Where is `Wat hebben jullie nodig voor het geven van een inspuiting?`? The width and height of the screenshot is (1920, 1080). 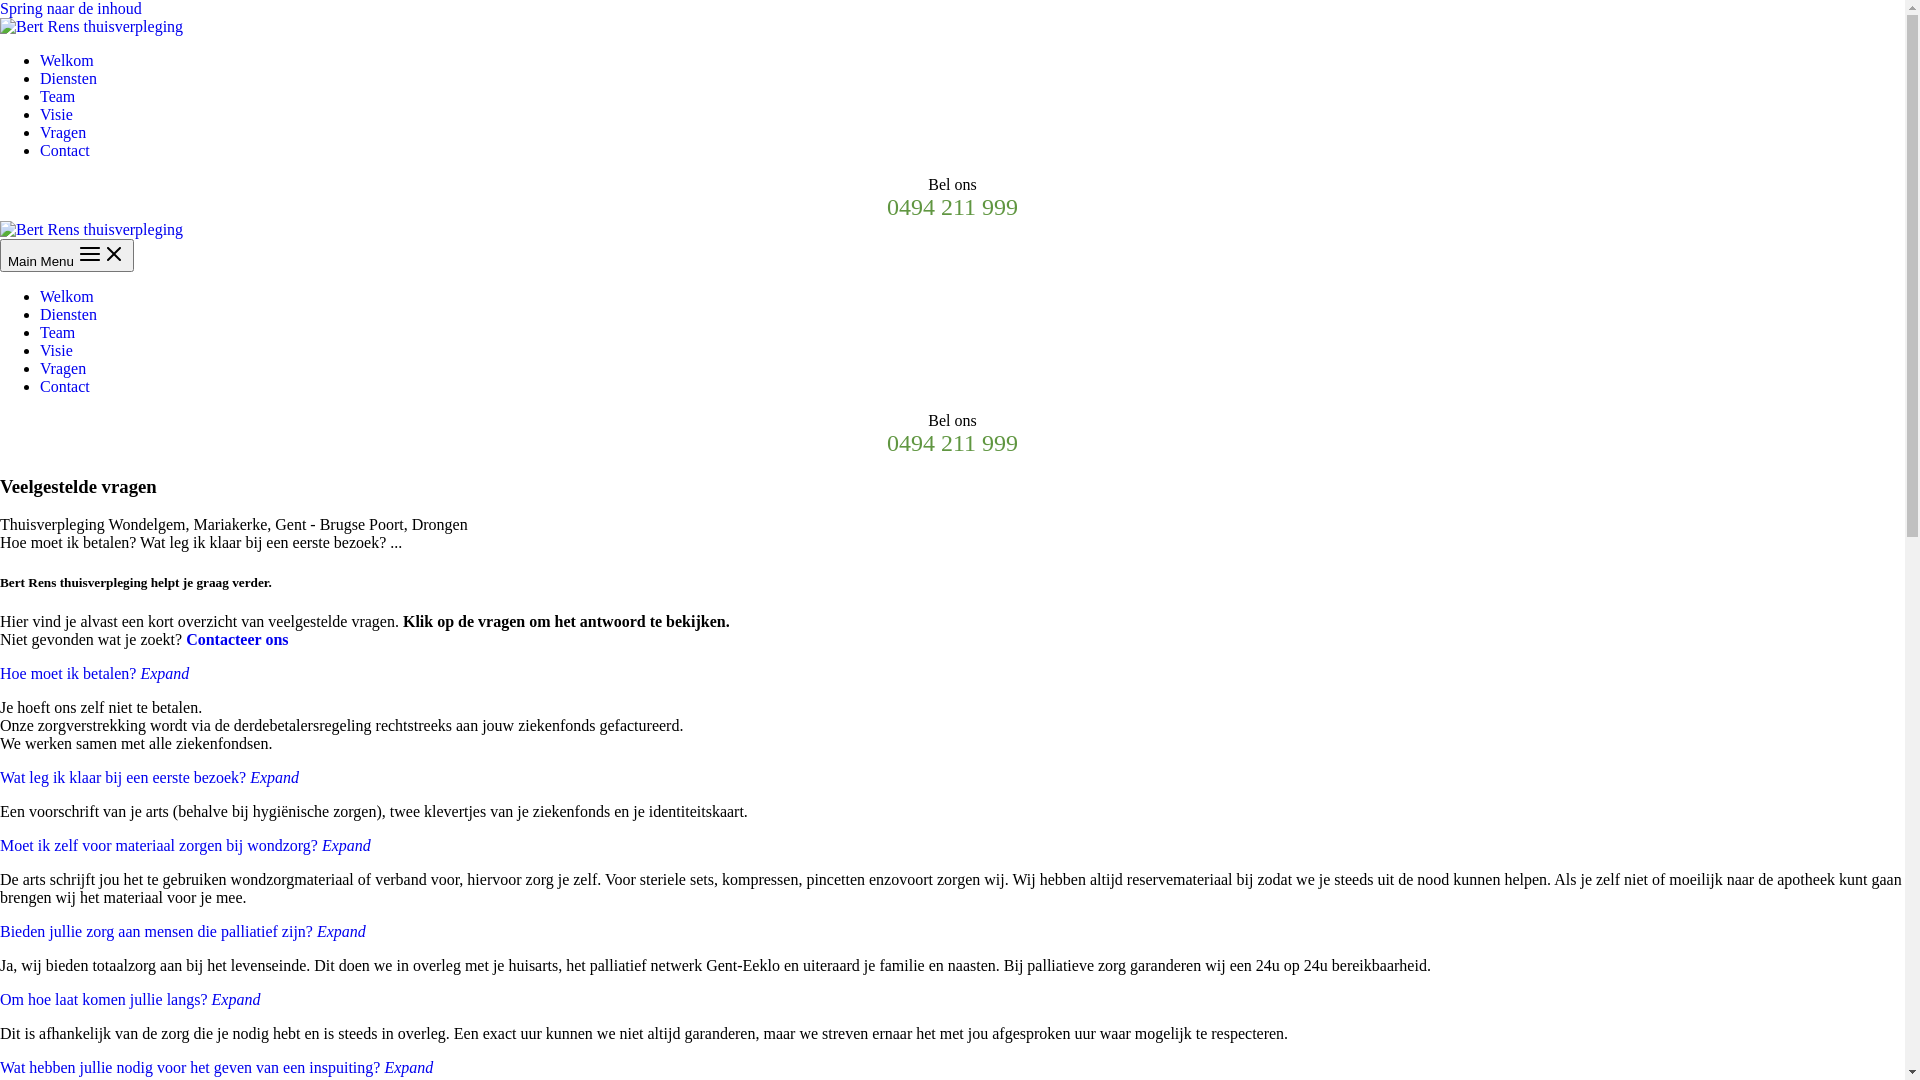 Wat hebben jullie nodig voor het geven van een inspuiting? is located at coordinates (190, 1068).